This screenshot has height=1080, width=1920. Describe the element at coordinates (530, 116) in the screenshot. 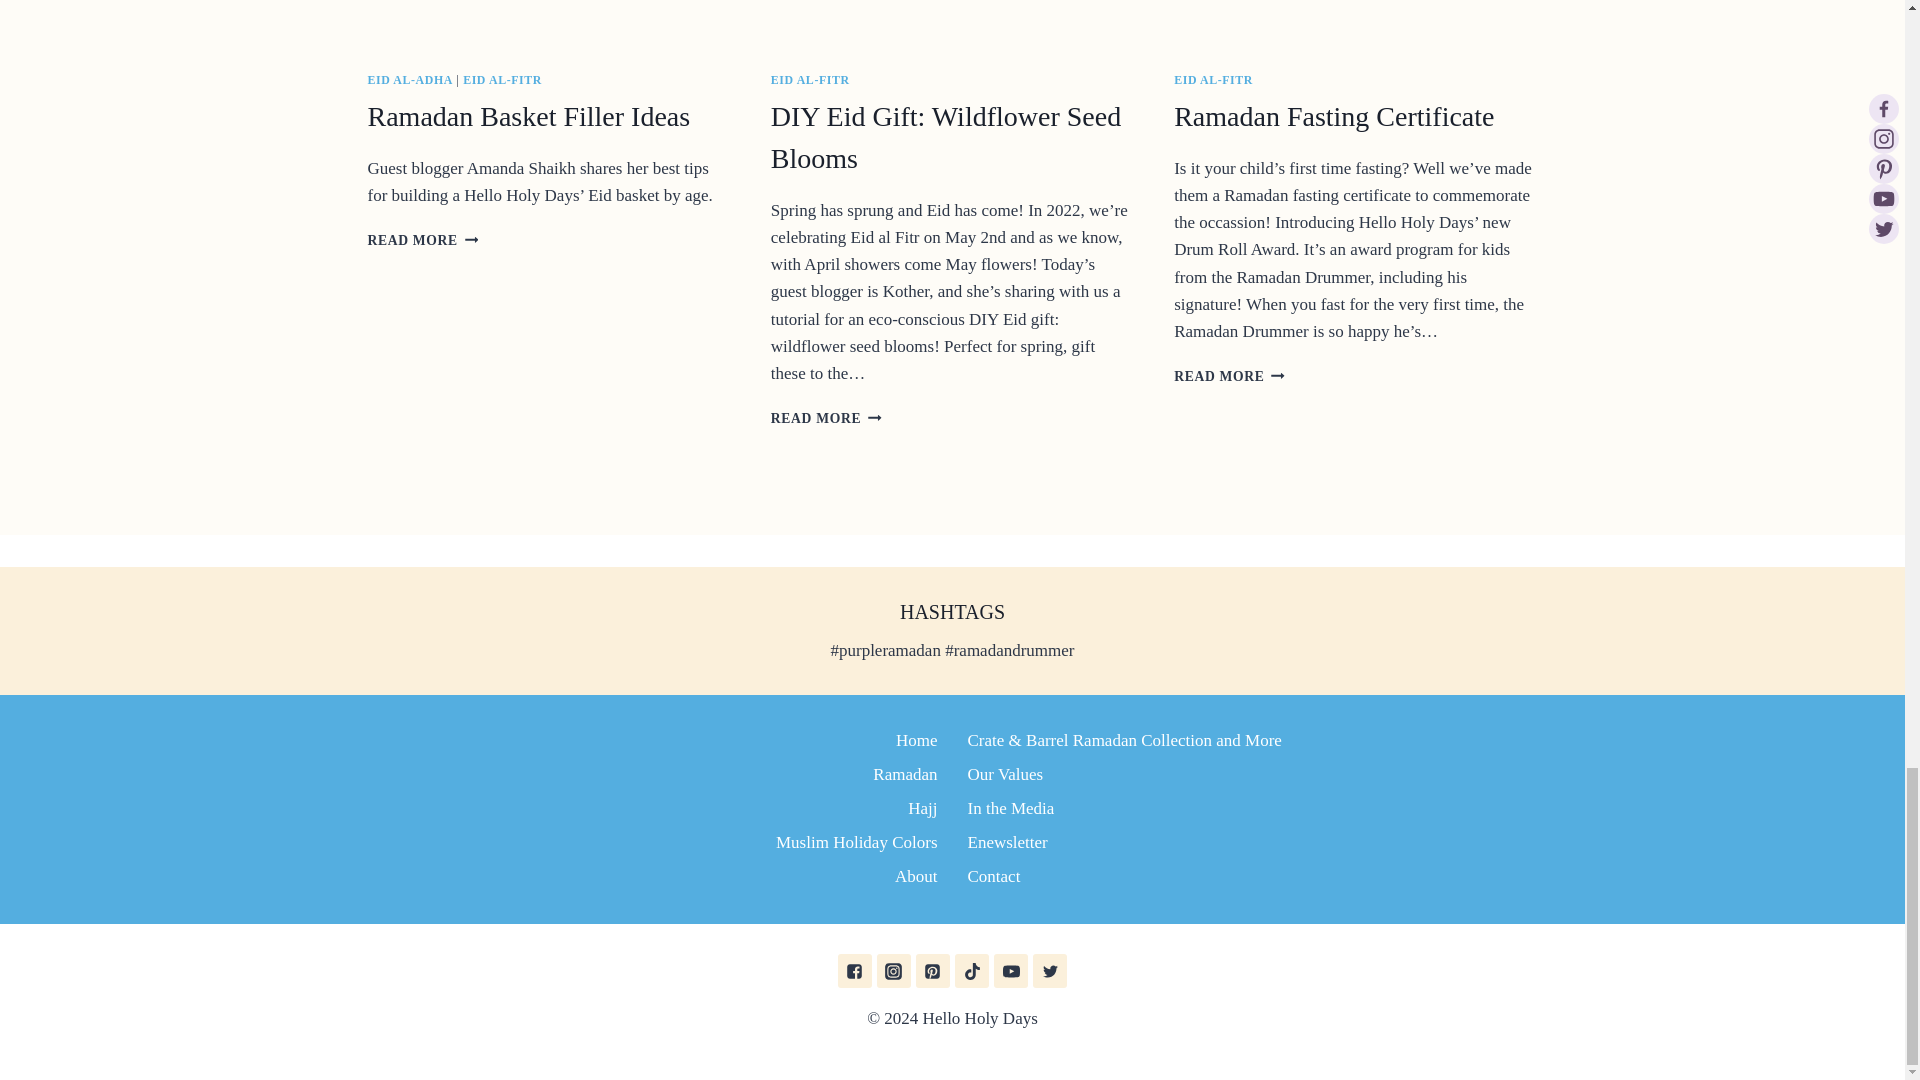

I see `Ramadan Basket Filler Ideas` at that location.